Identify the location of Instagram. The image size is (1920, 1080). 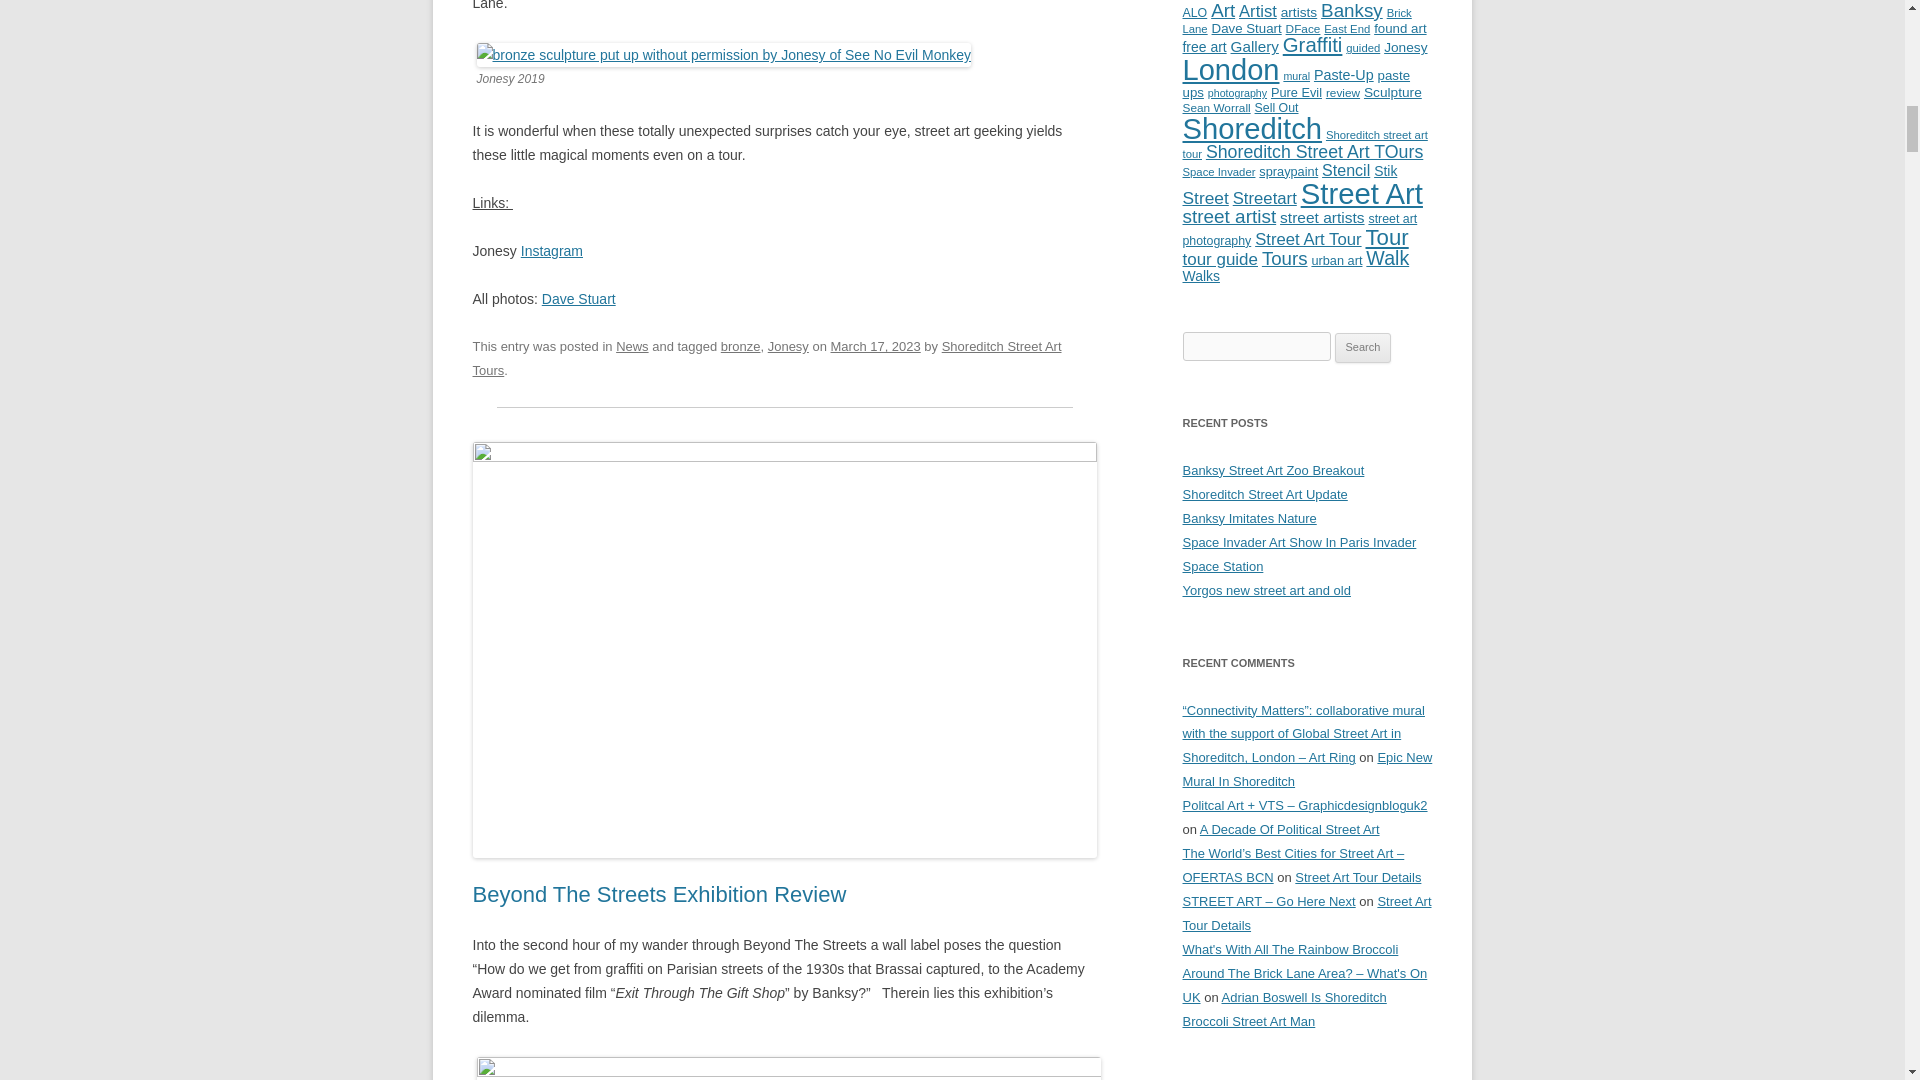
(552, 251).